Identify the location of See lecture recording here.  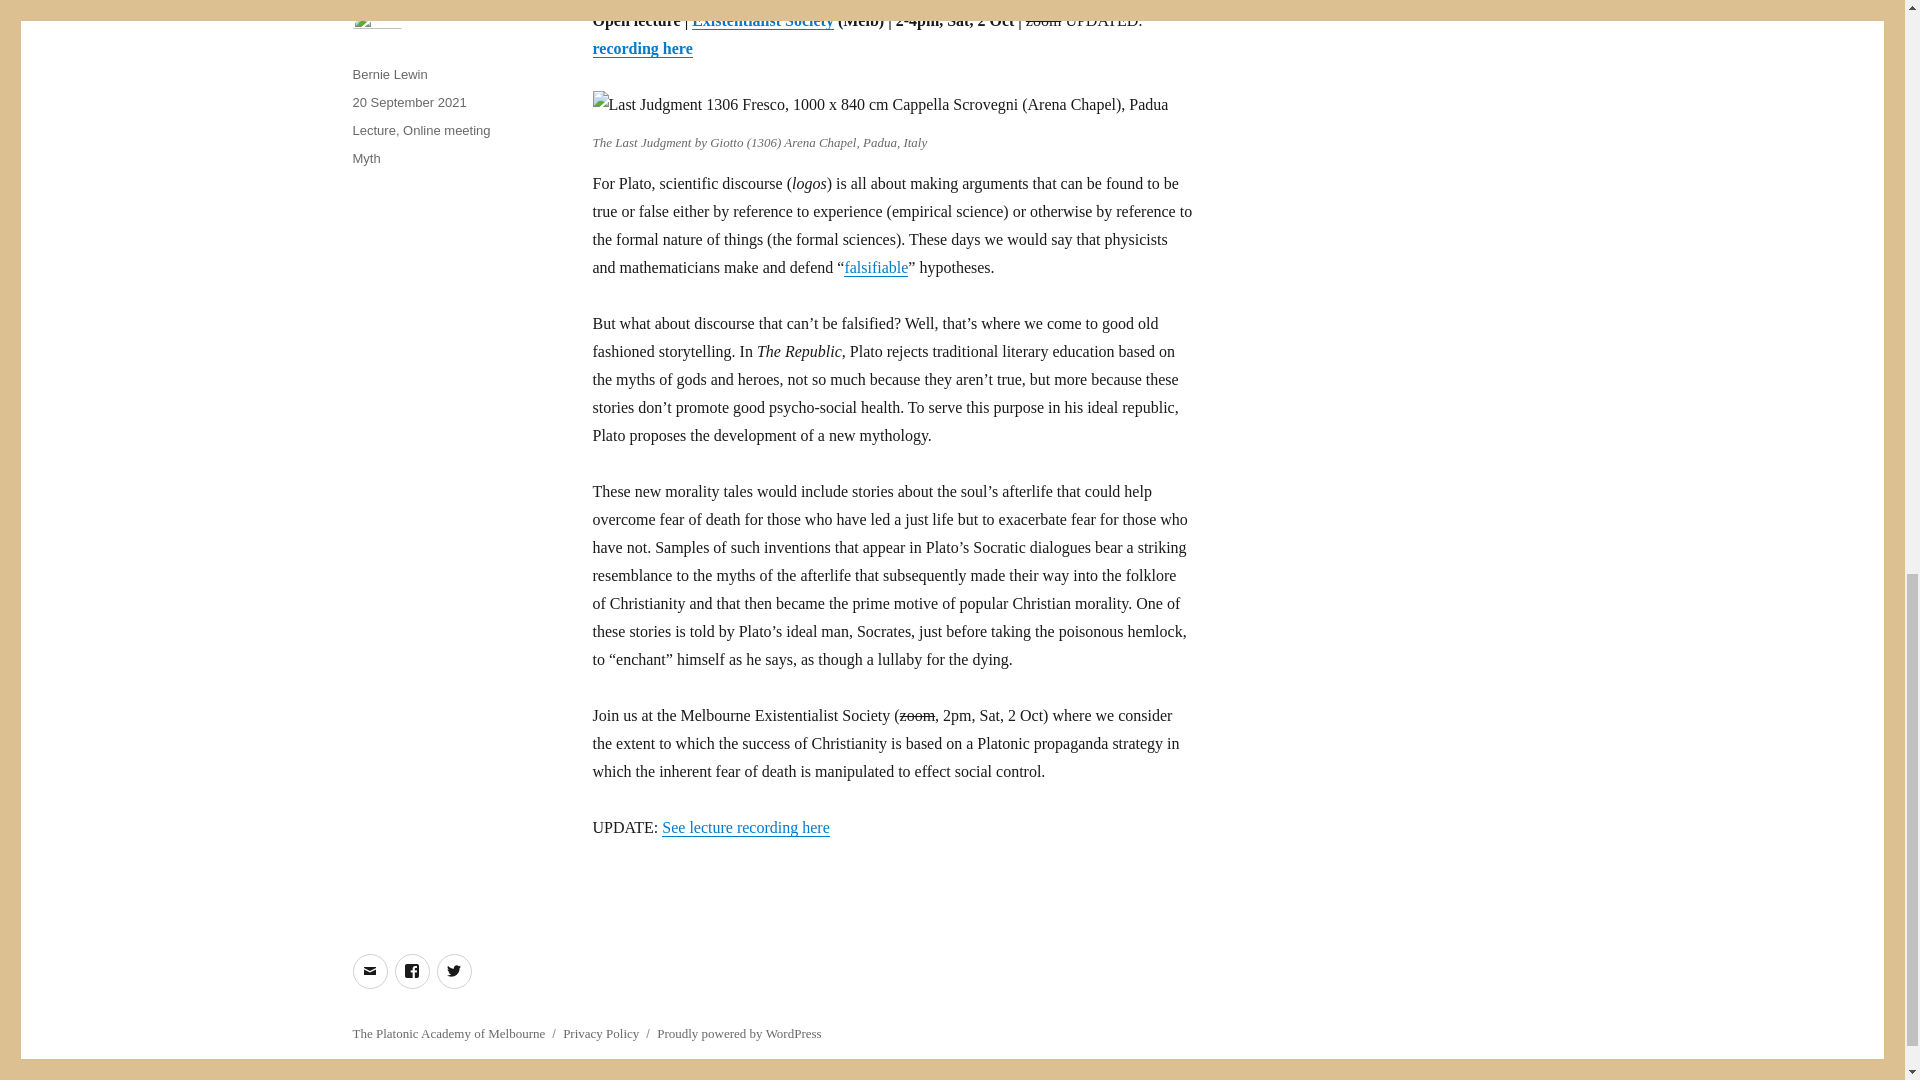
(746, 826).